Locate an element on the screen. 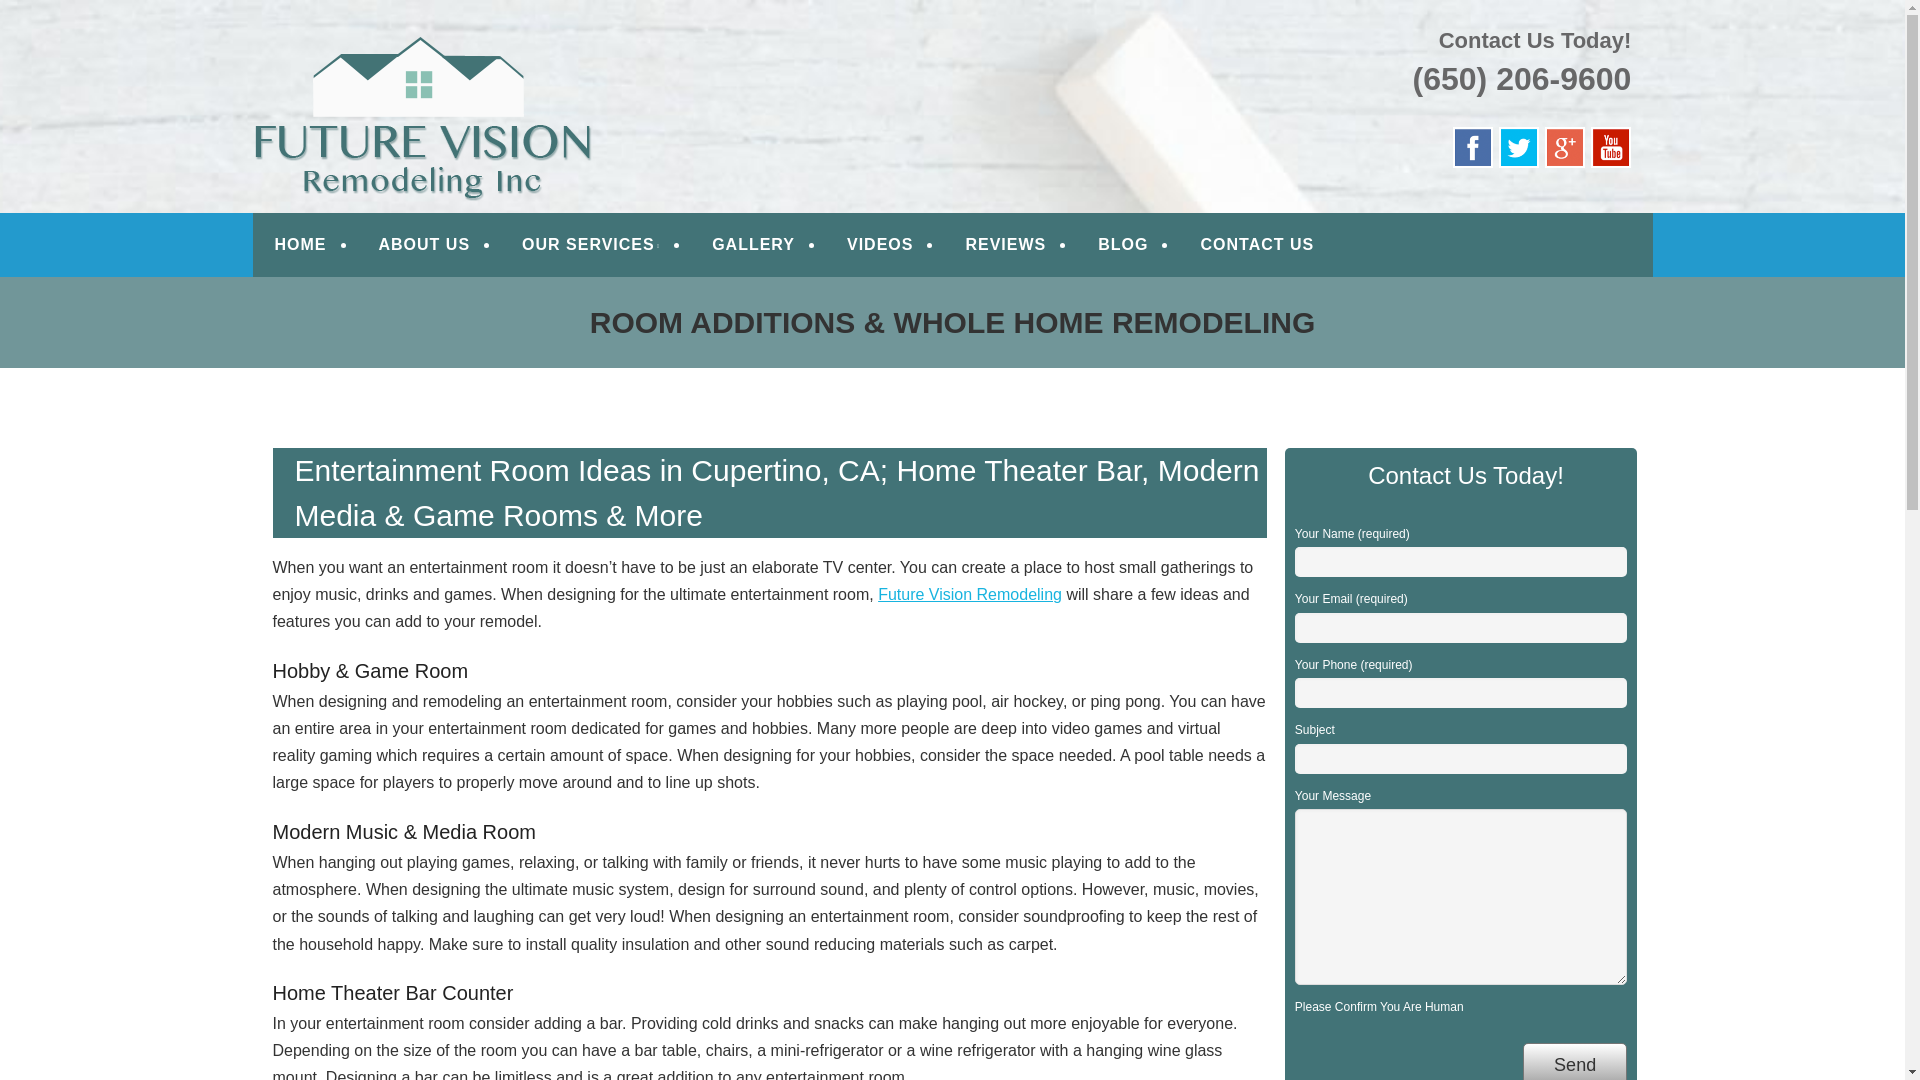 The height and width of the screenshot is (1080, 1920). OUR SERVICES is located at coordinates (591, 244).